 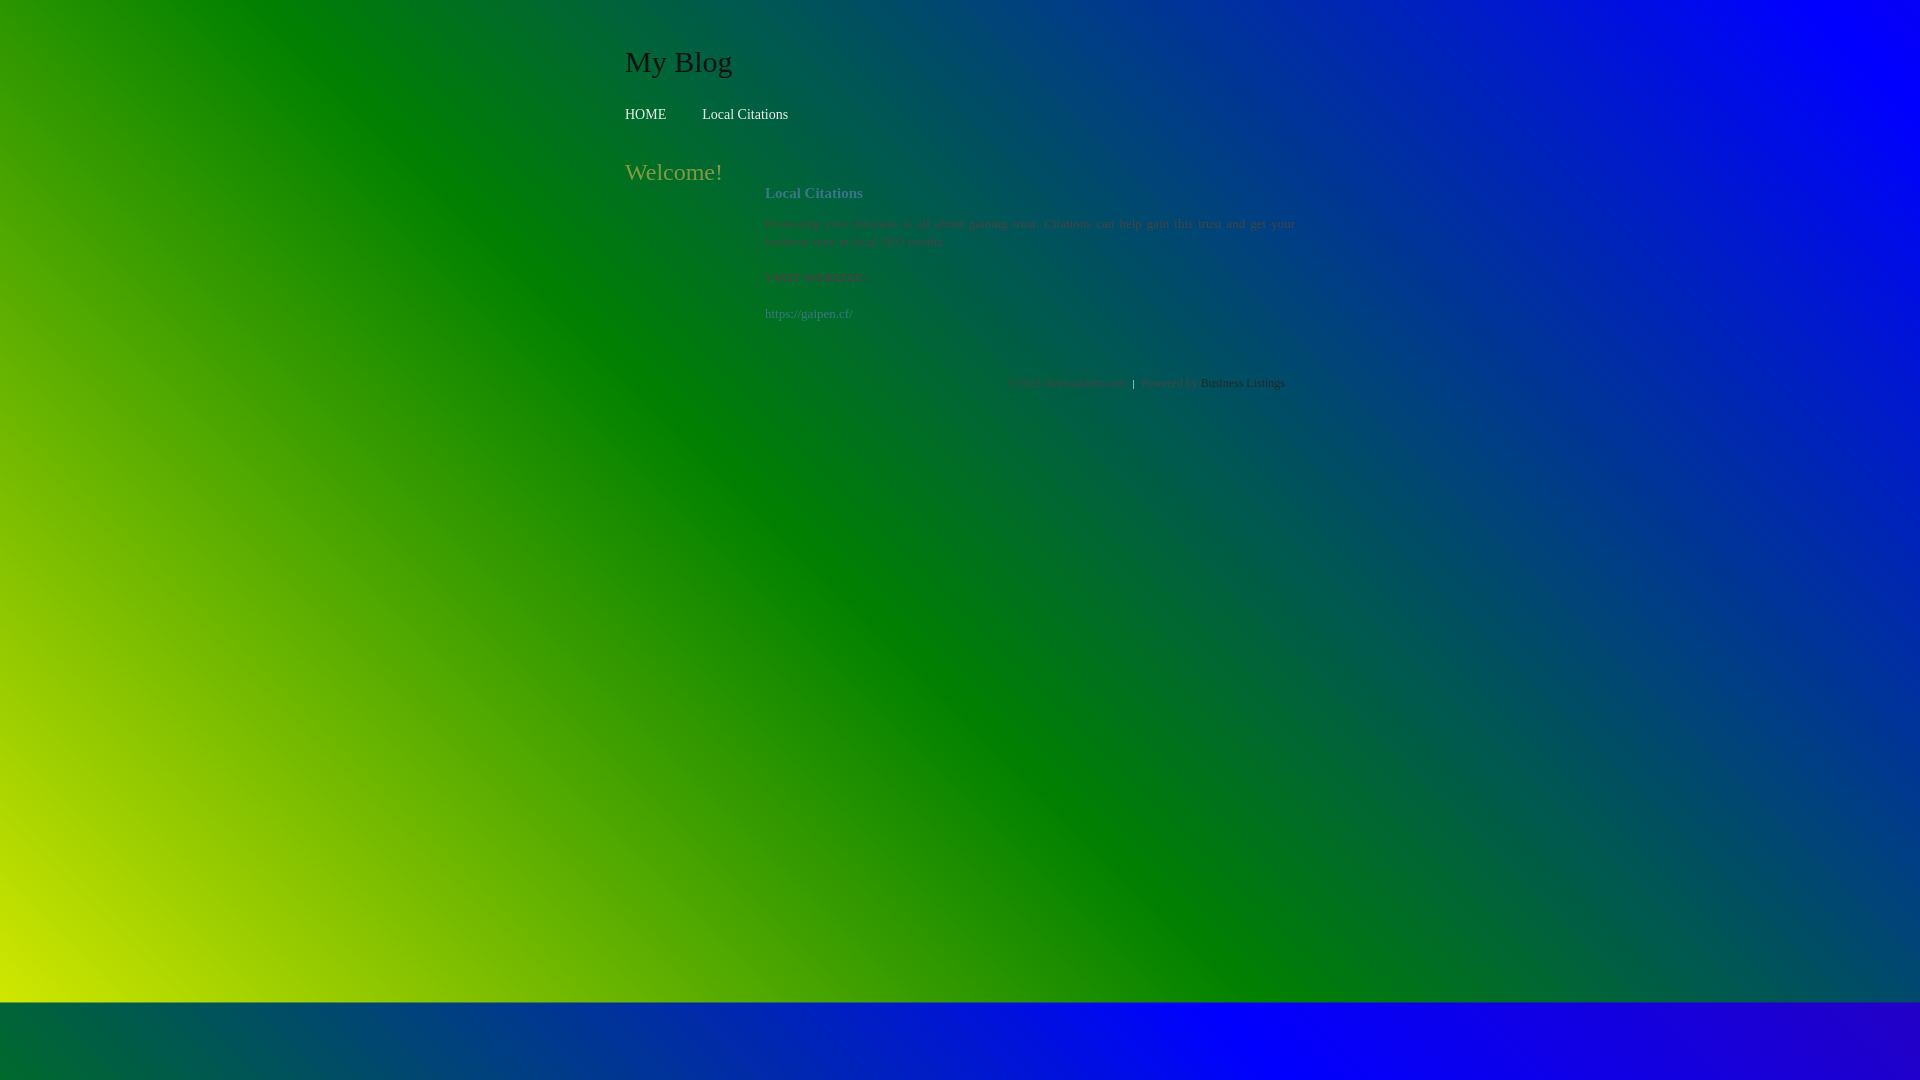 What do you see at coordinates (809, 314) in the screenshot?
I see `https://gaipen.cf/` at bounding box center [809, 314].